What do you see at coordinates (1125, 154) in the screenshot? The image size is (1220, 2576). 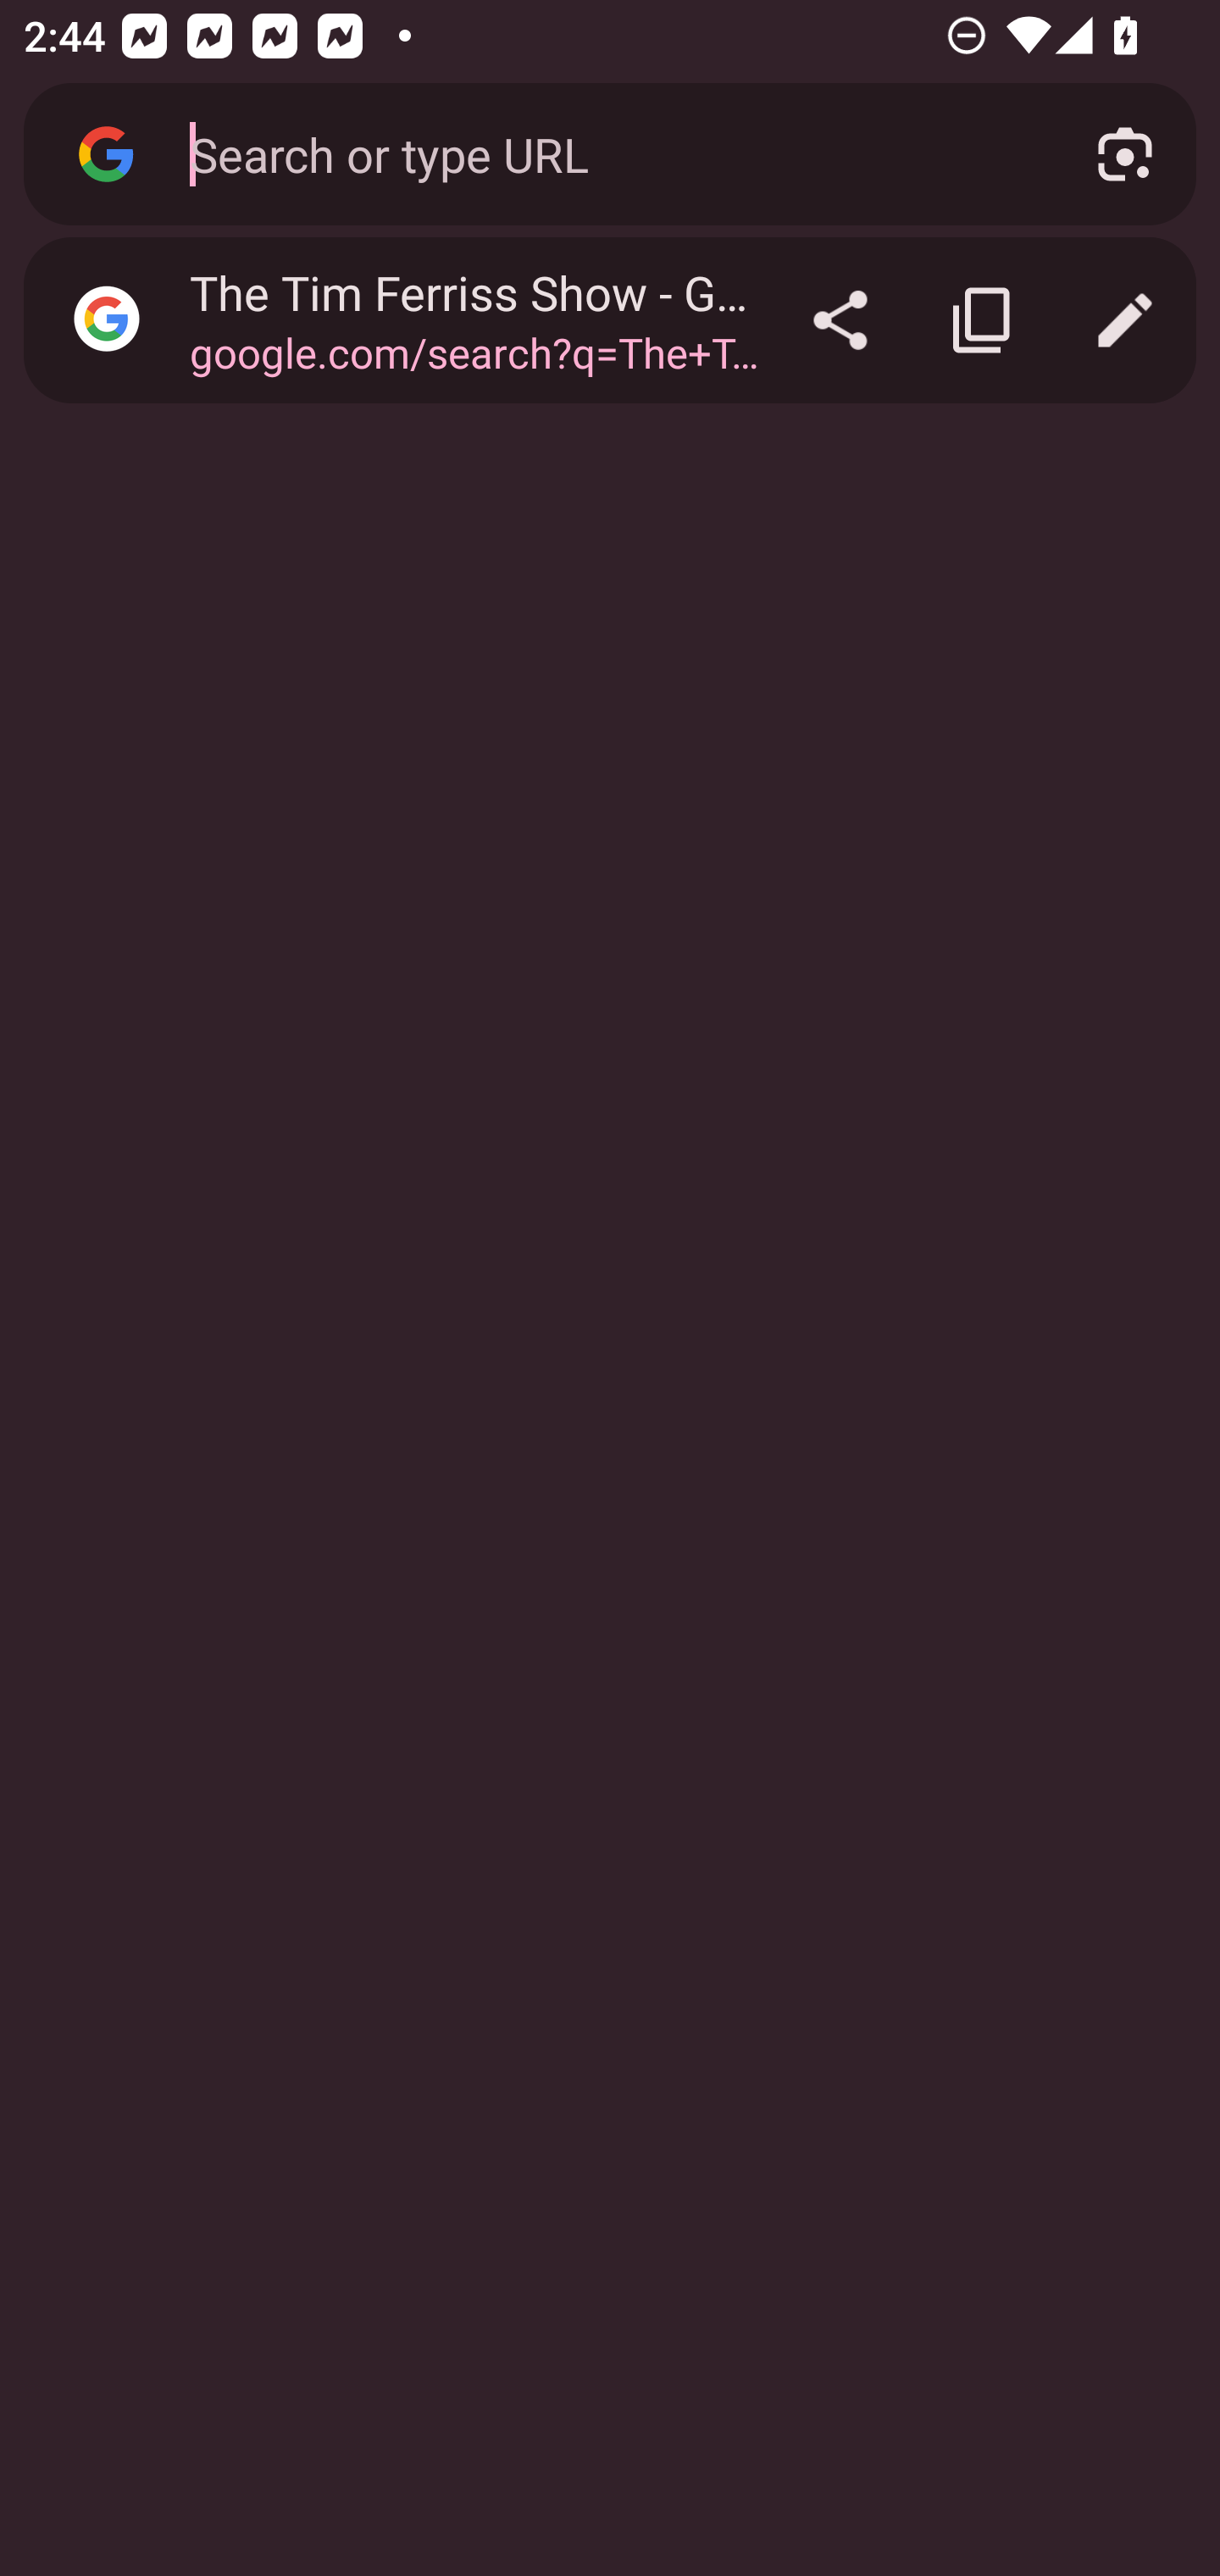 I see `Search with your camera using Google Lens` at bounding box center [1125, 154].